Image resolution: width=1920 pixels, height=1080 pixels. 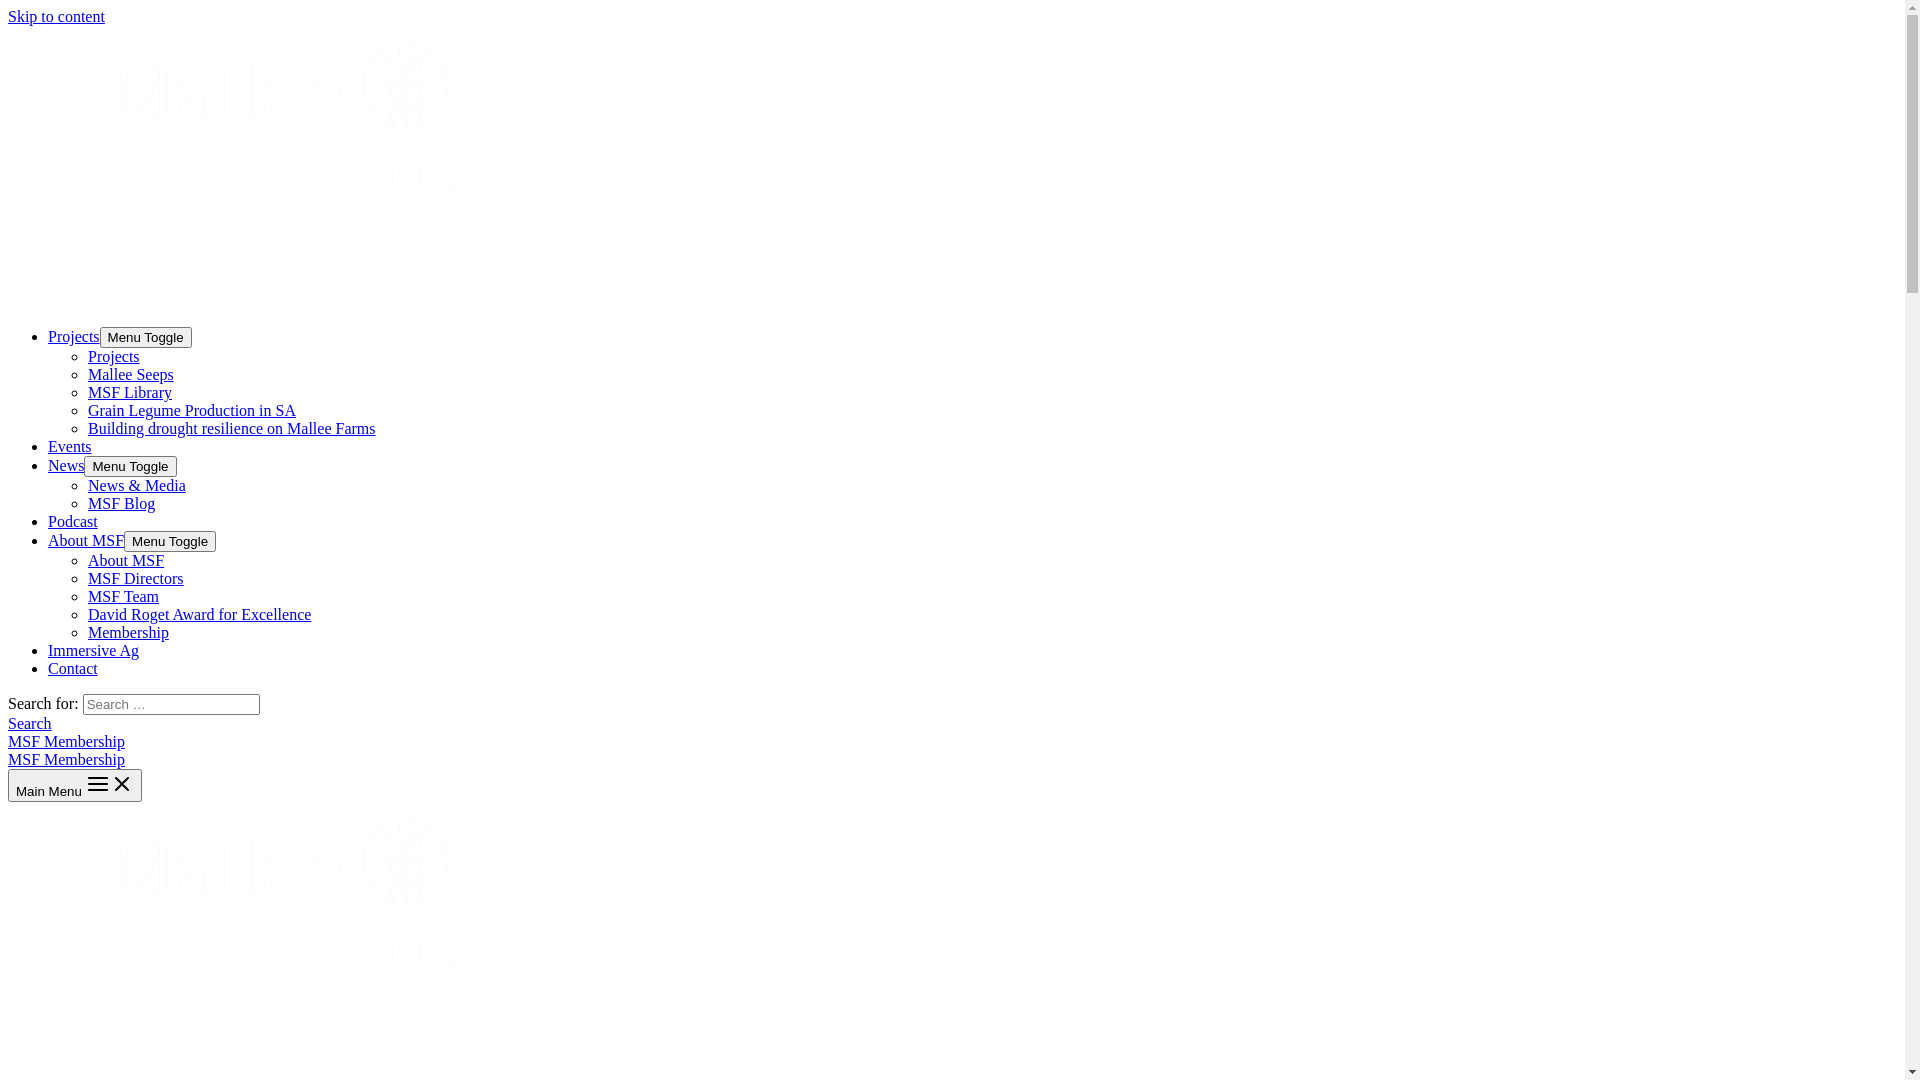 I want to click on Menu Toggle, so click(x=130, y=466).